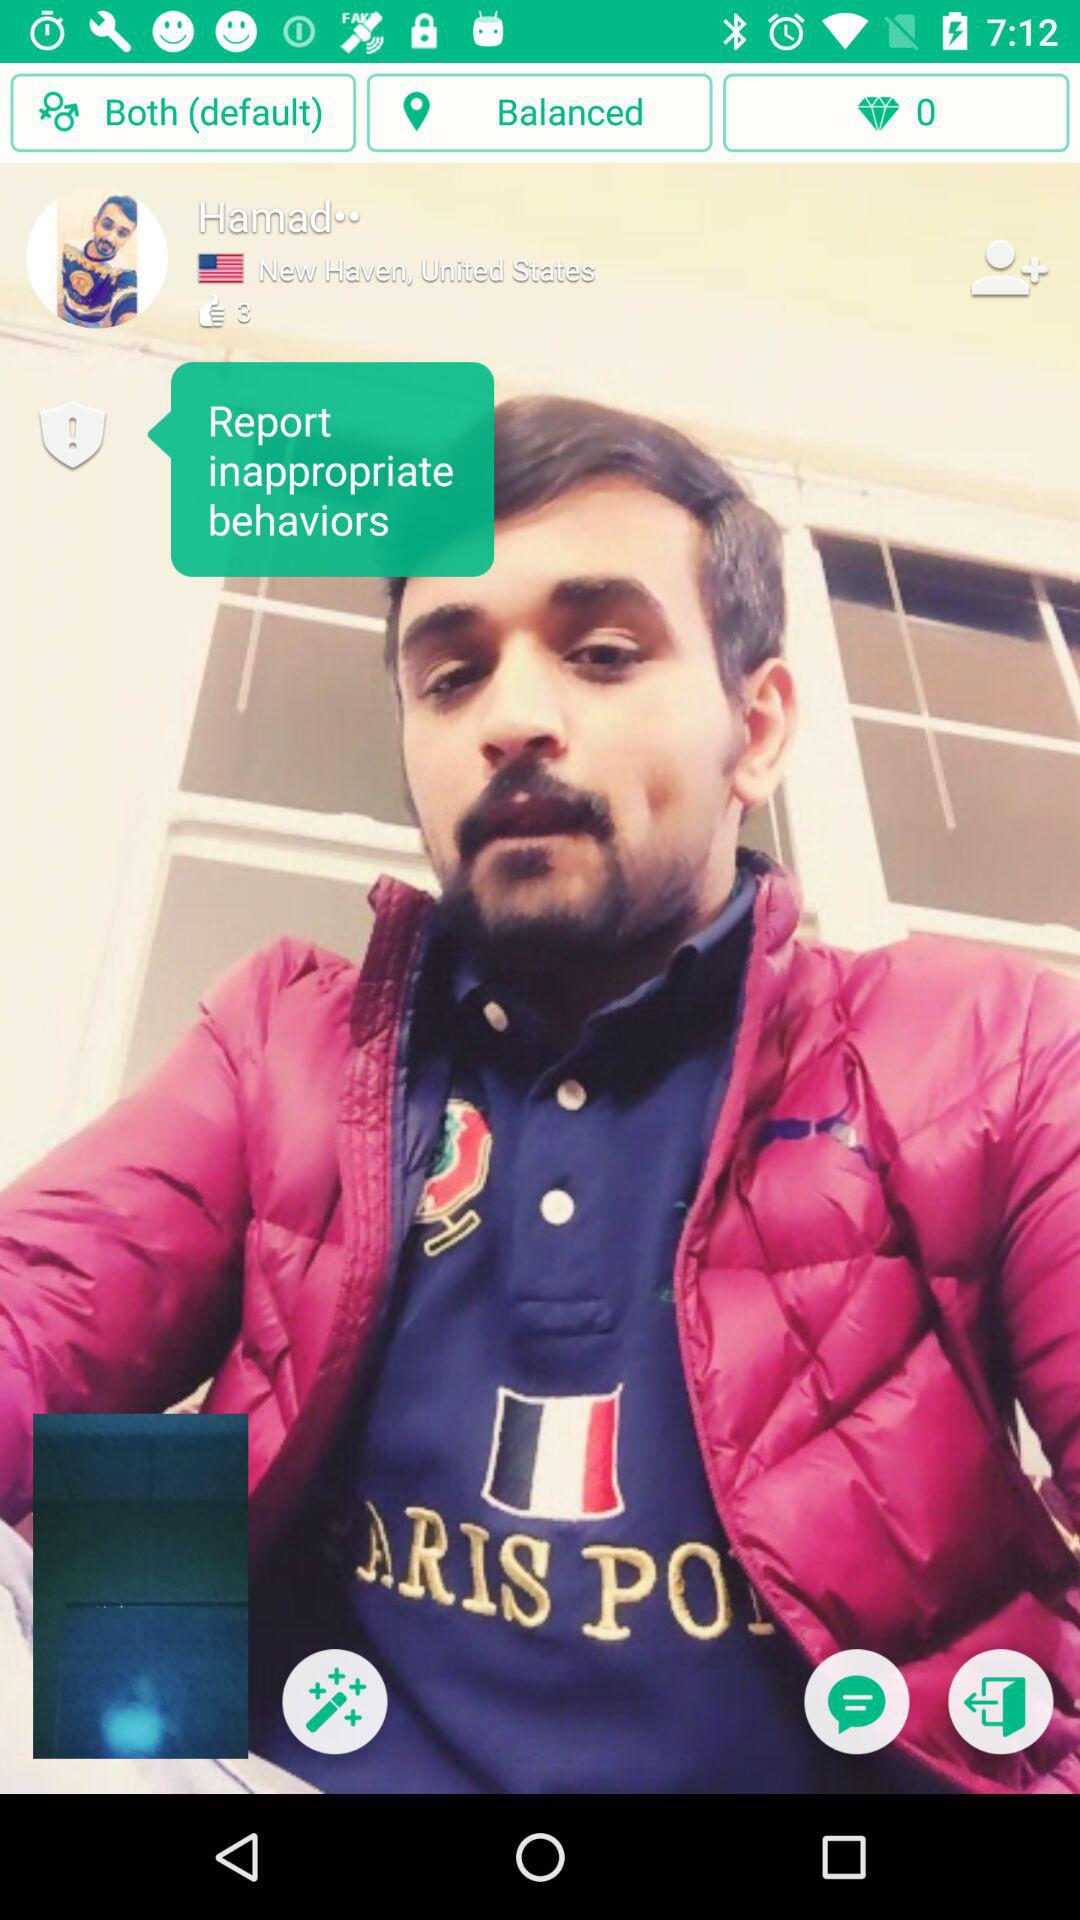  What do you see at coordinates (334, 1714) in the screenshot?
I see `add image effects` at bounding box center [334, 1714].